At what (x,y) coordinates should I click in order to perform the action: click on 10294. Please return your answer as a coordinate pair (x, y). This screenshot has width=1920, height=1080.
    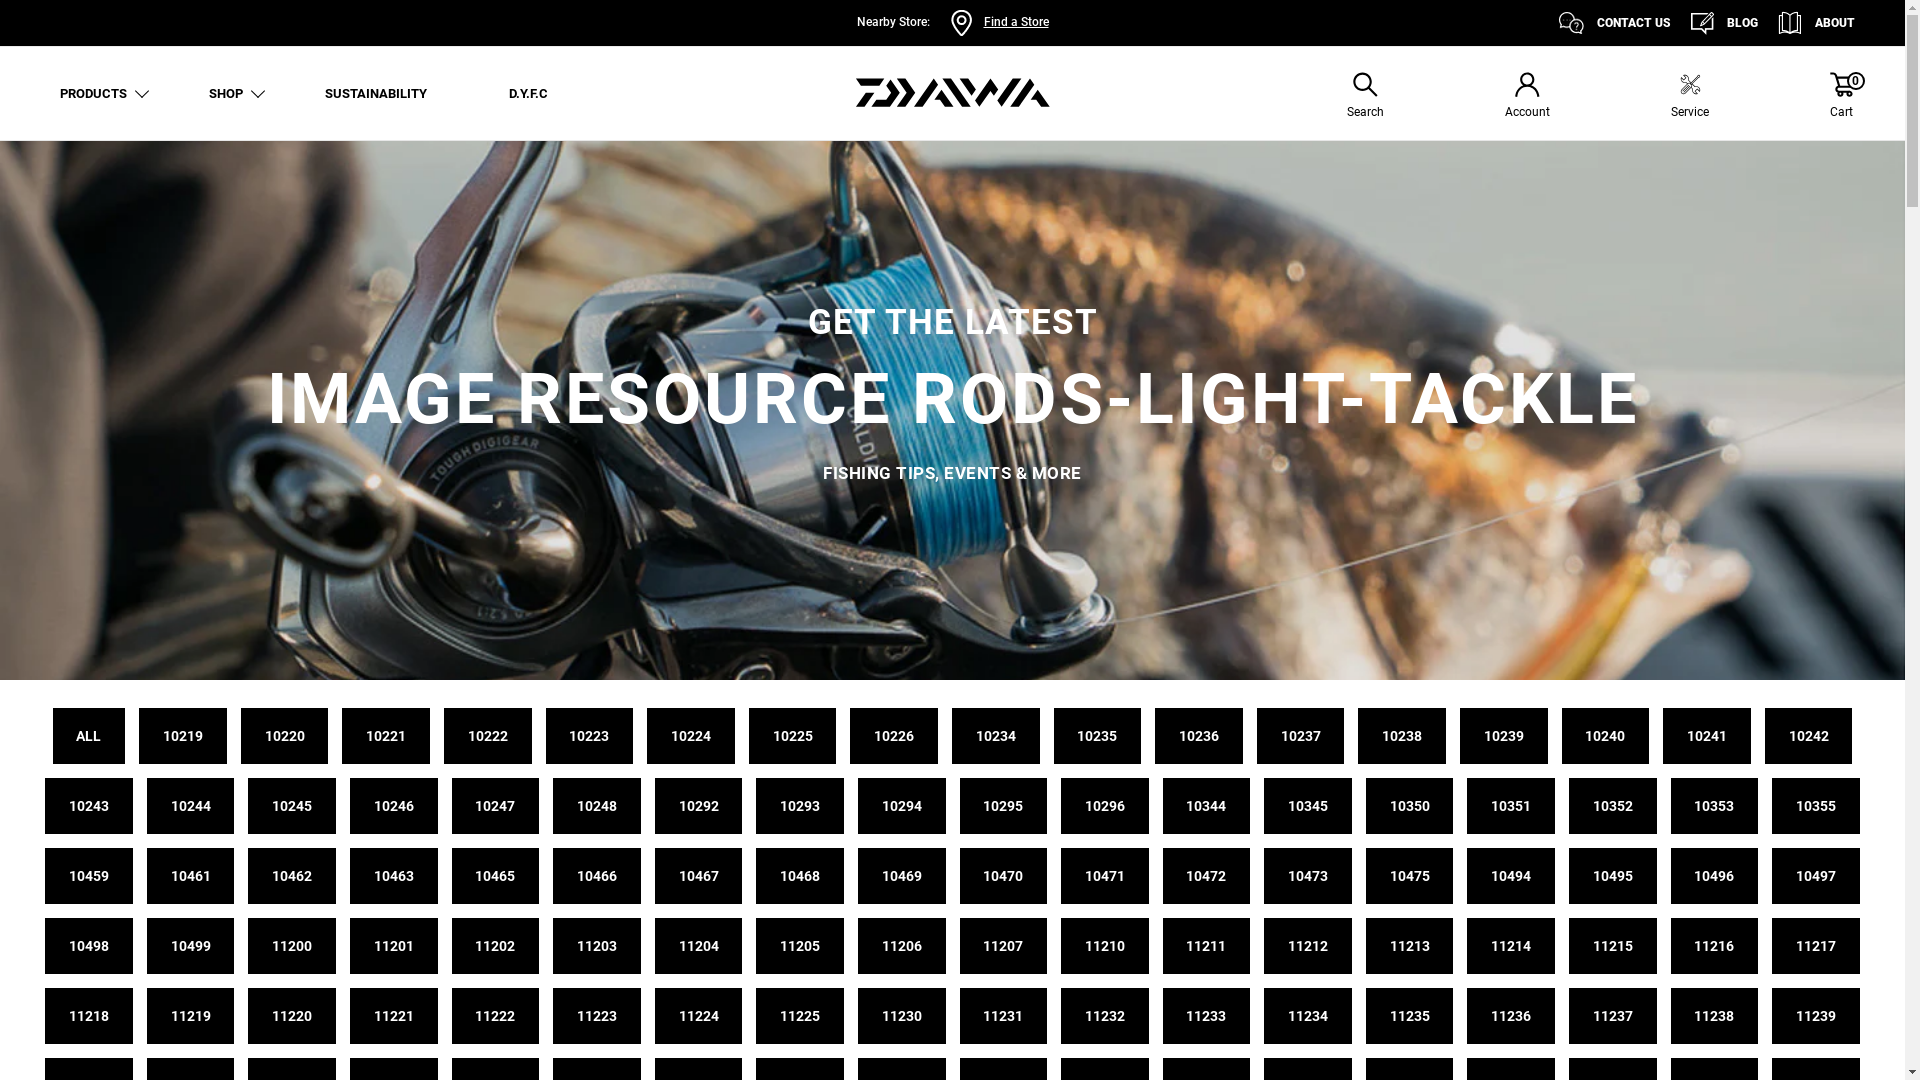
    Looking at the image, I should click on (902, 806).